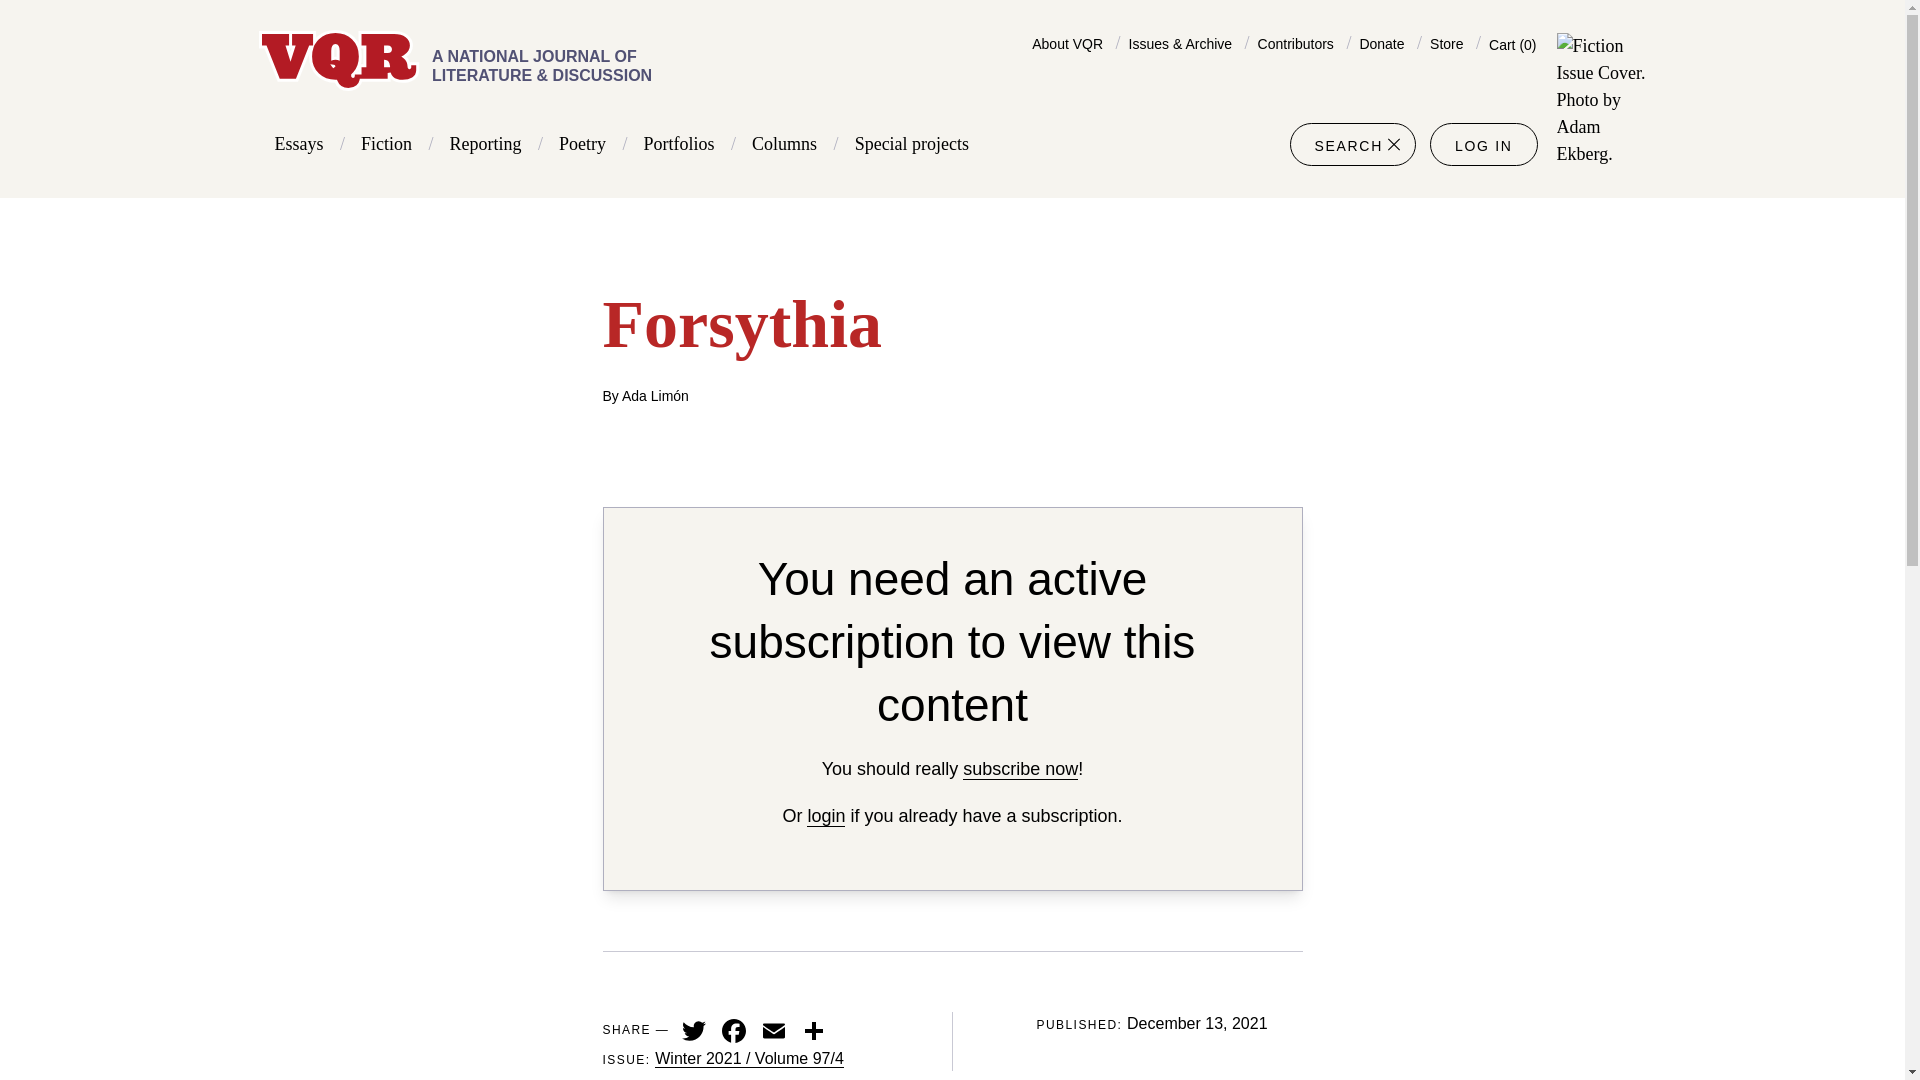  What do you see at coordinates (582, 144) in the screenshot?
I see `Poetry` at bounding box center [582, 144].